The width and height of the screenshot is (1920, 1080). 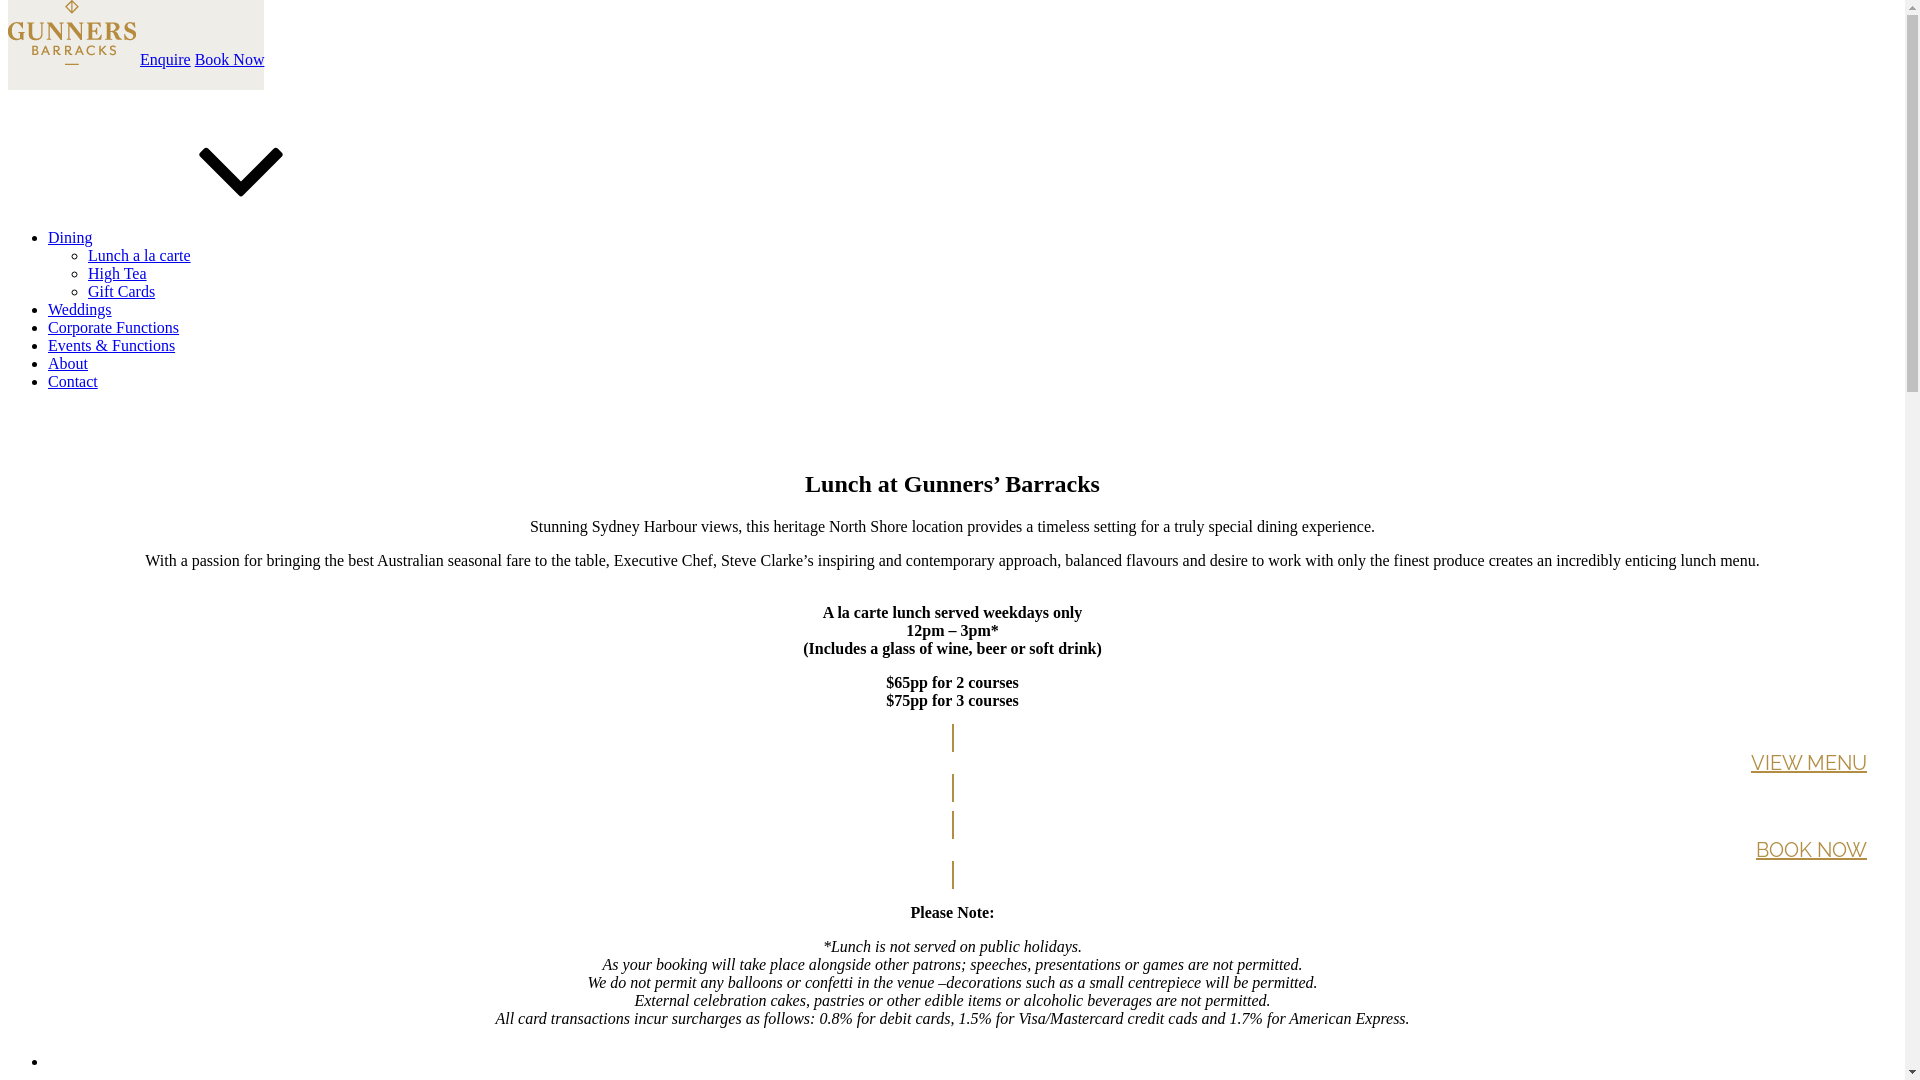 I want to click on High Tea, so click(x=118, y=274).